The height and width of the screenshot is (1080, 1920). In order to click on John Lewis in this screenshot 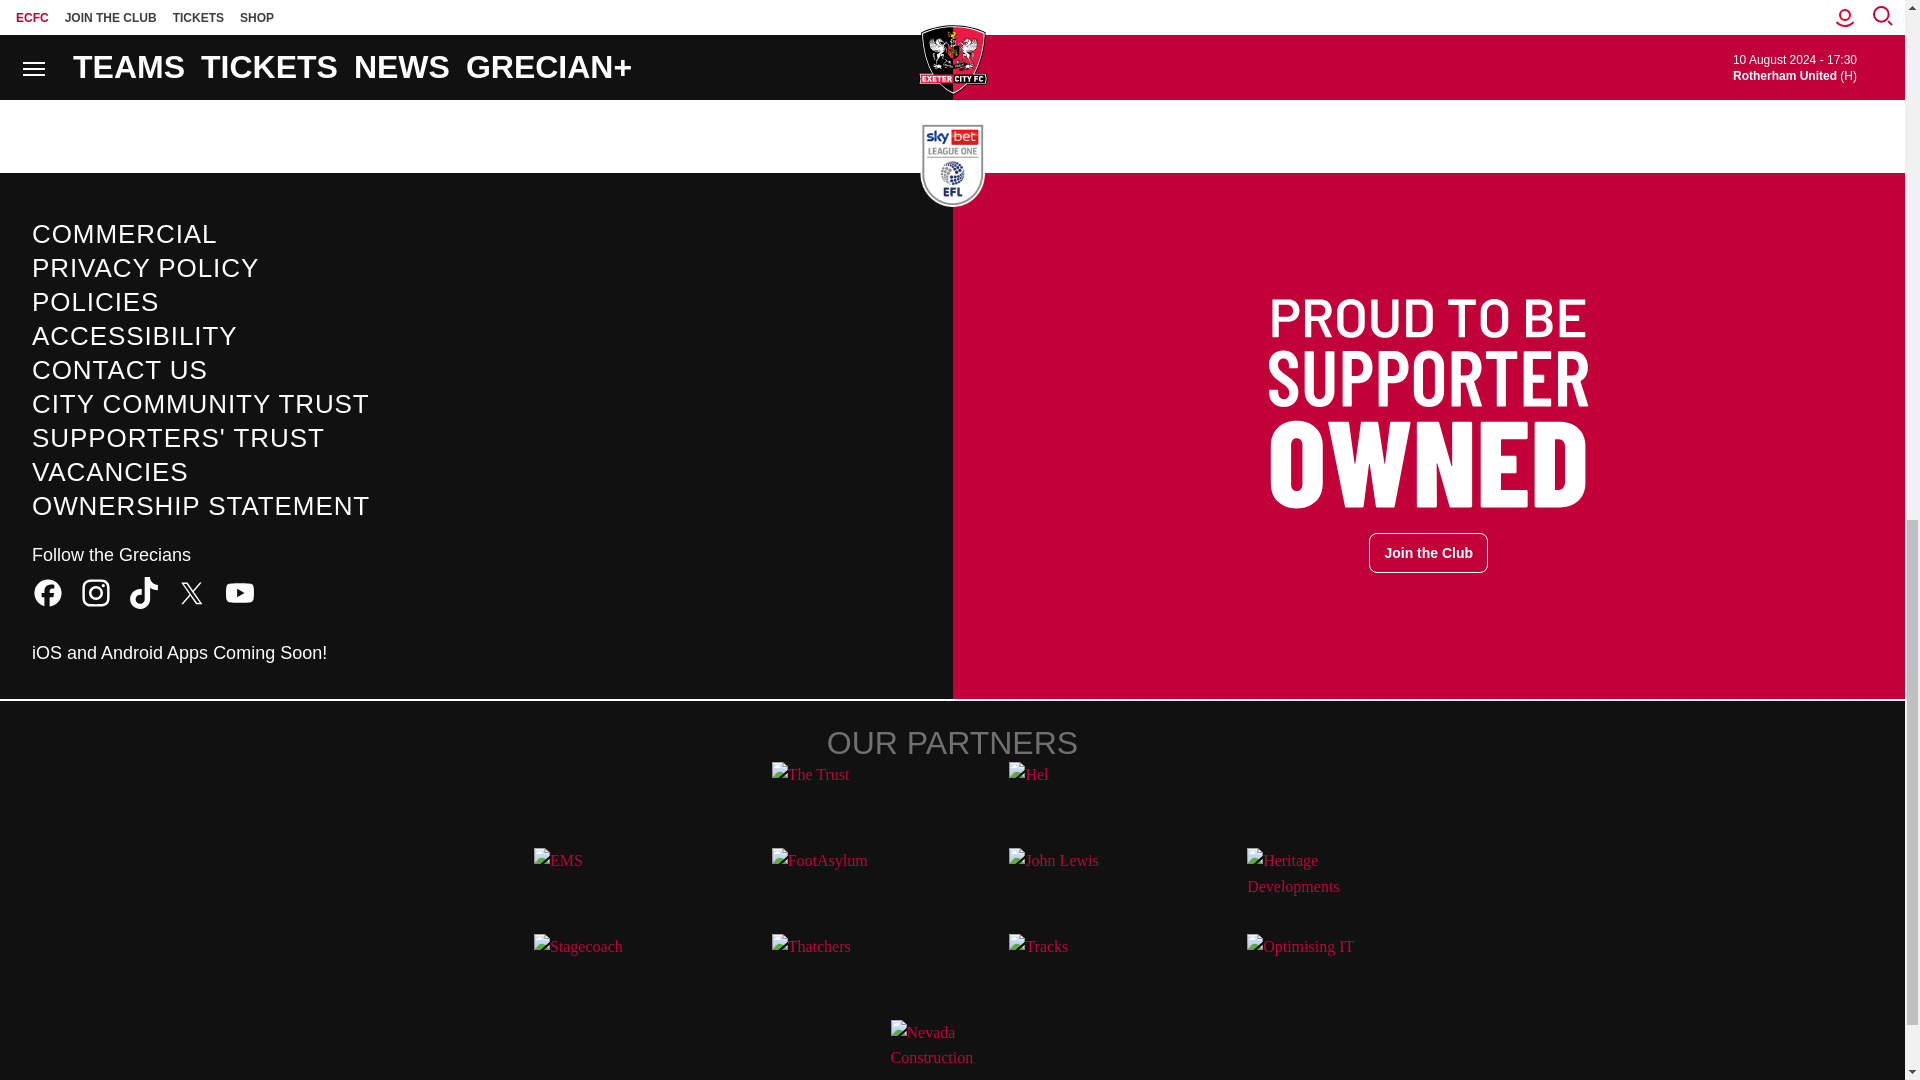, I will do `click(1070, 882)`.